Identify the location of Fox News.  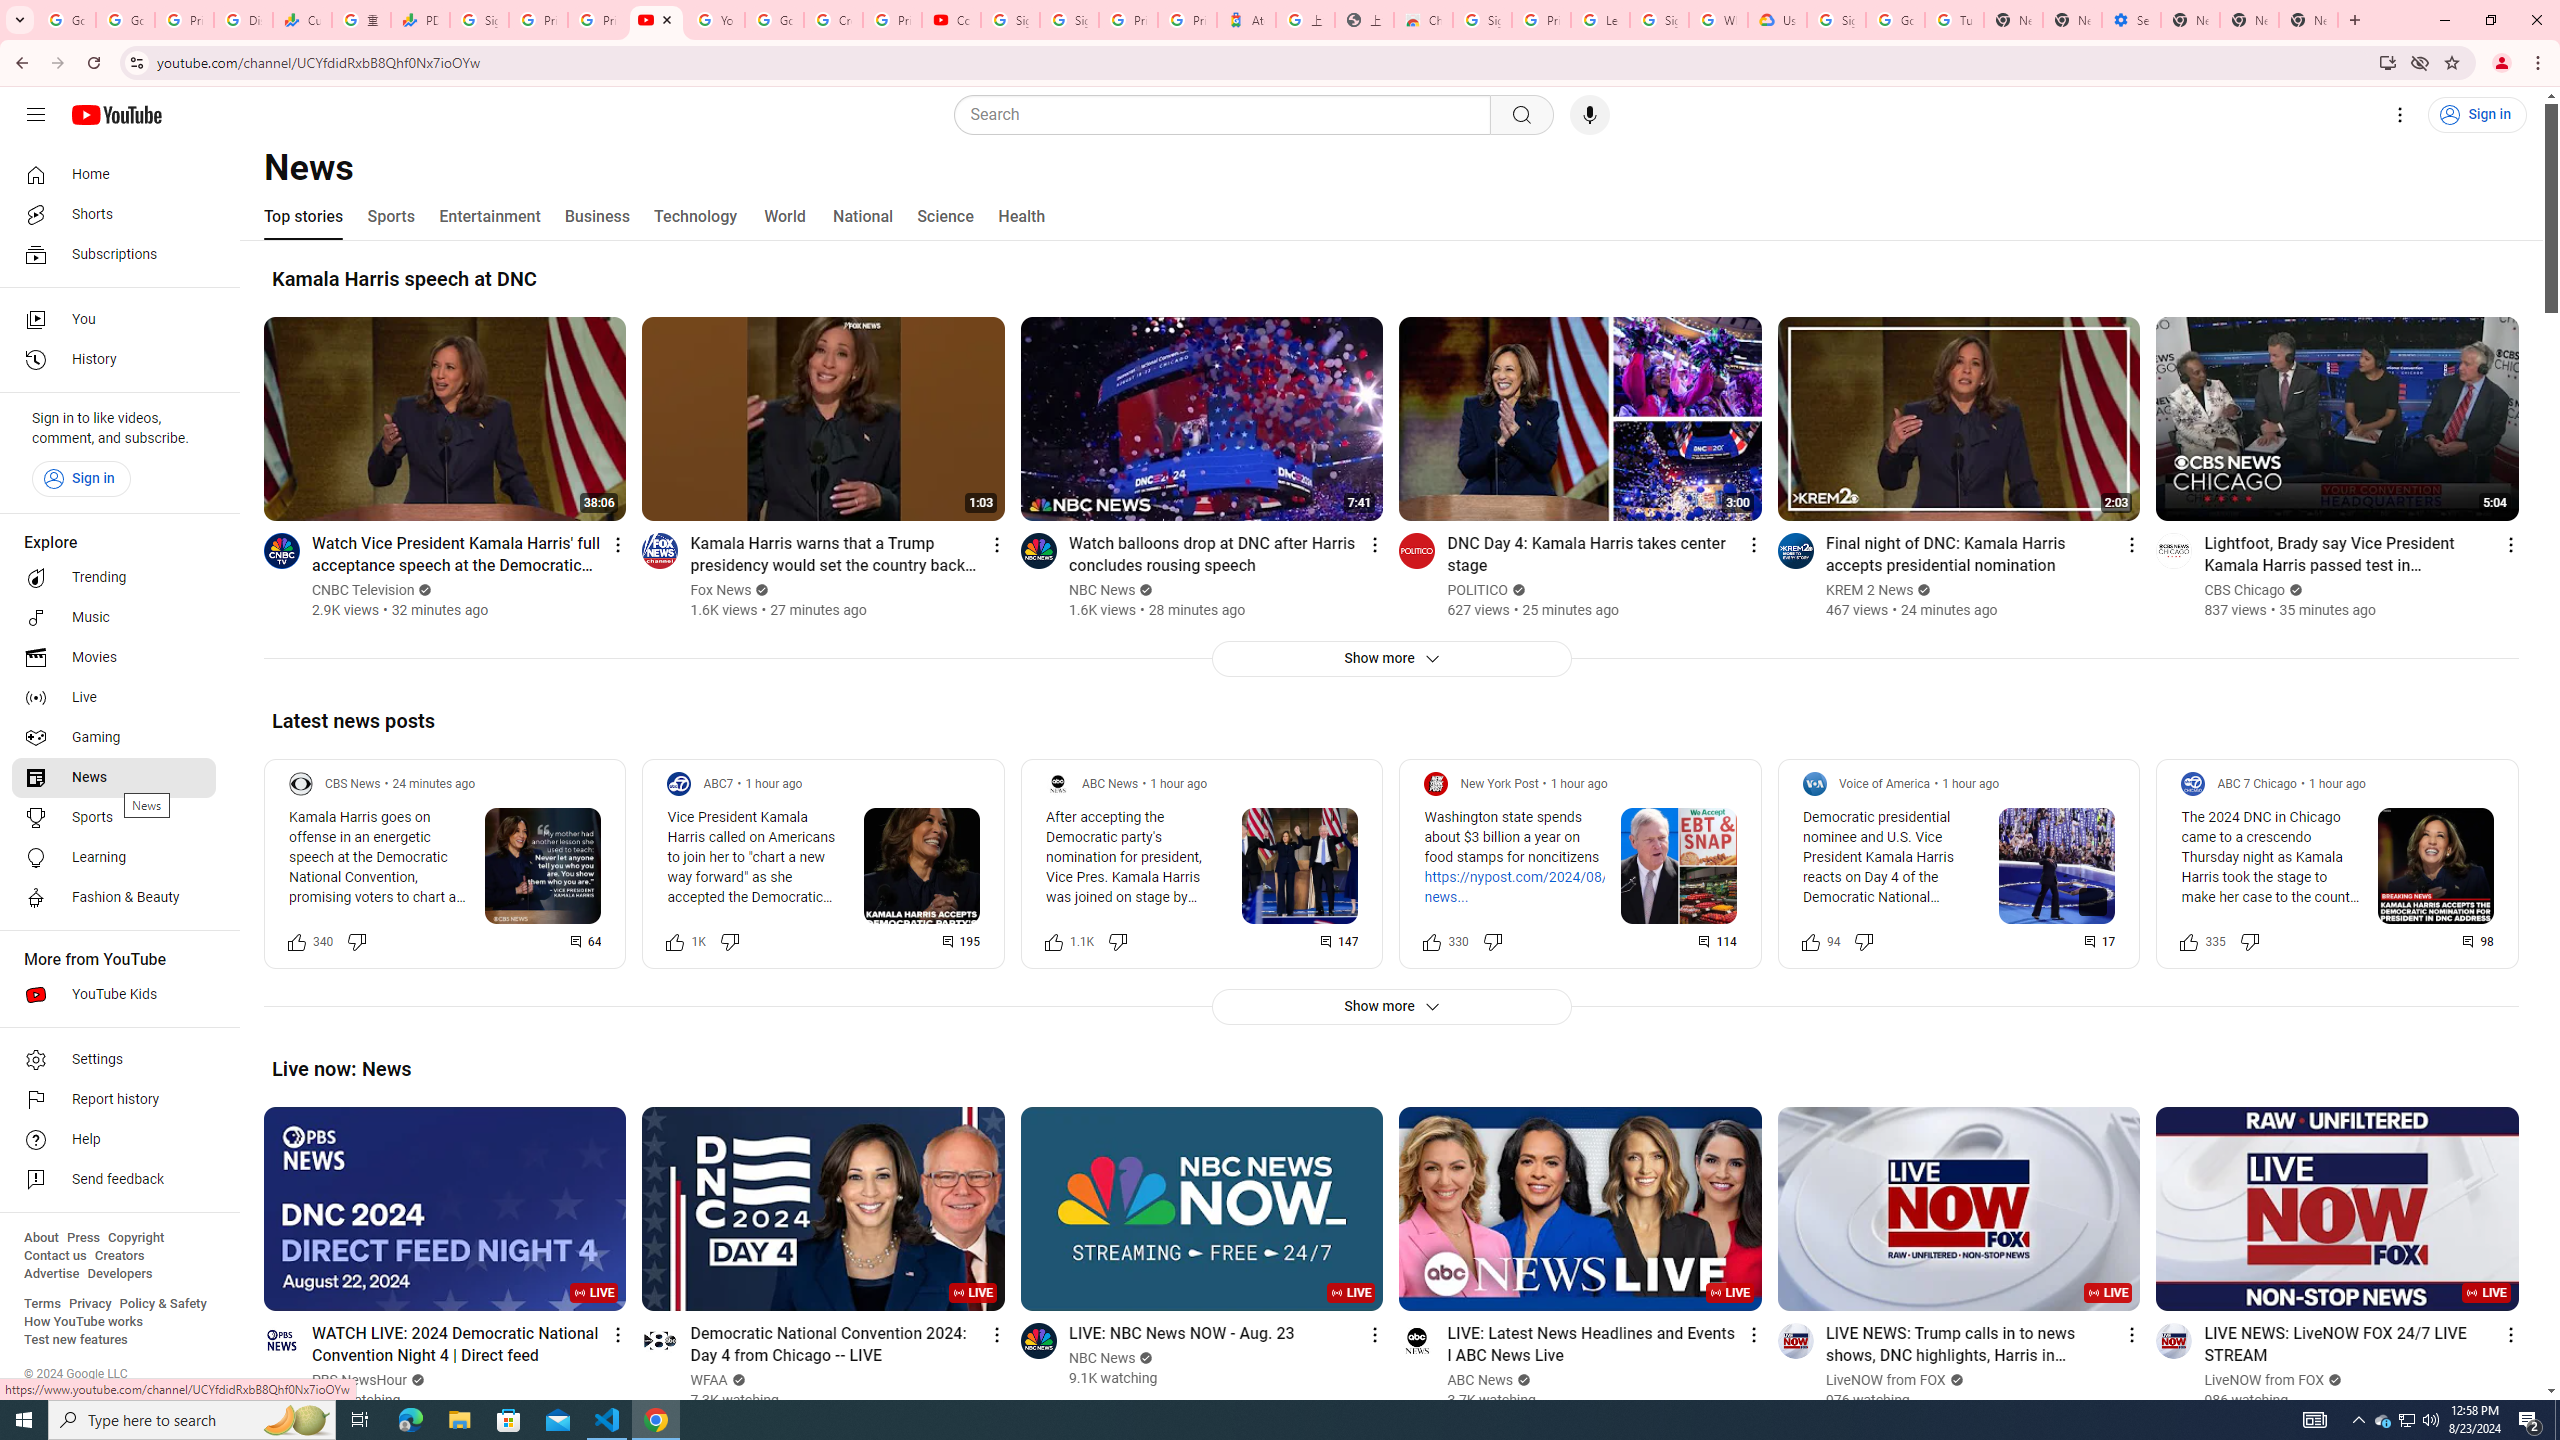
(722, 590).